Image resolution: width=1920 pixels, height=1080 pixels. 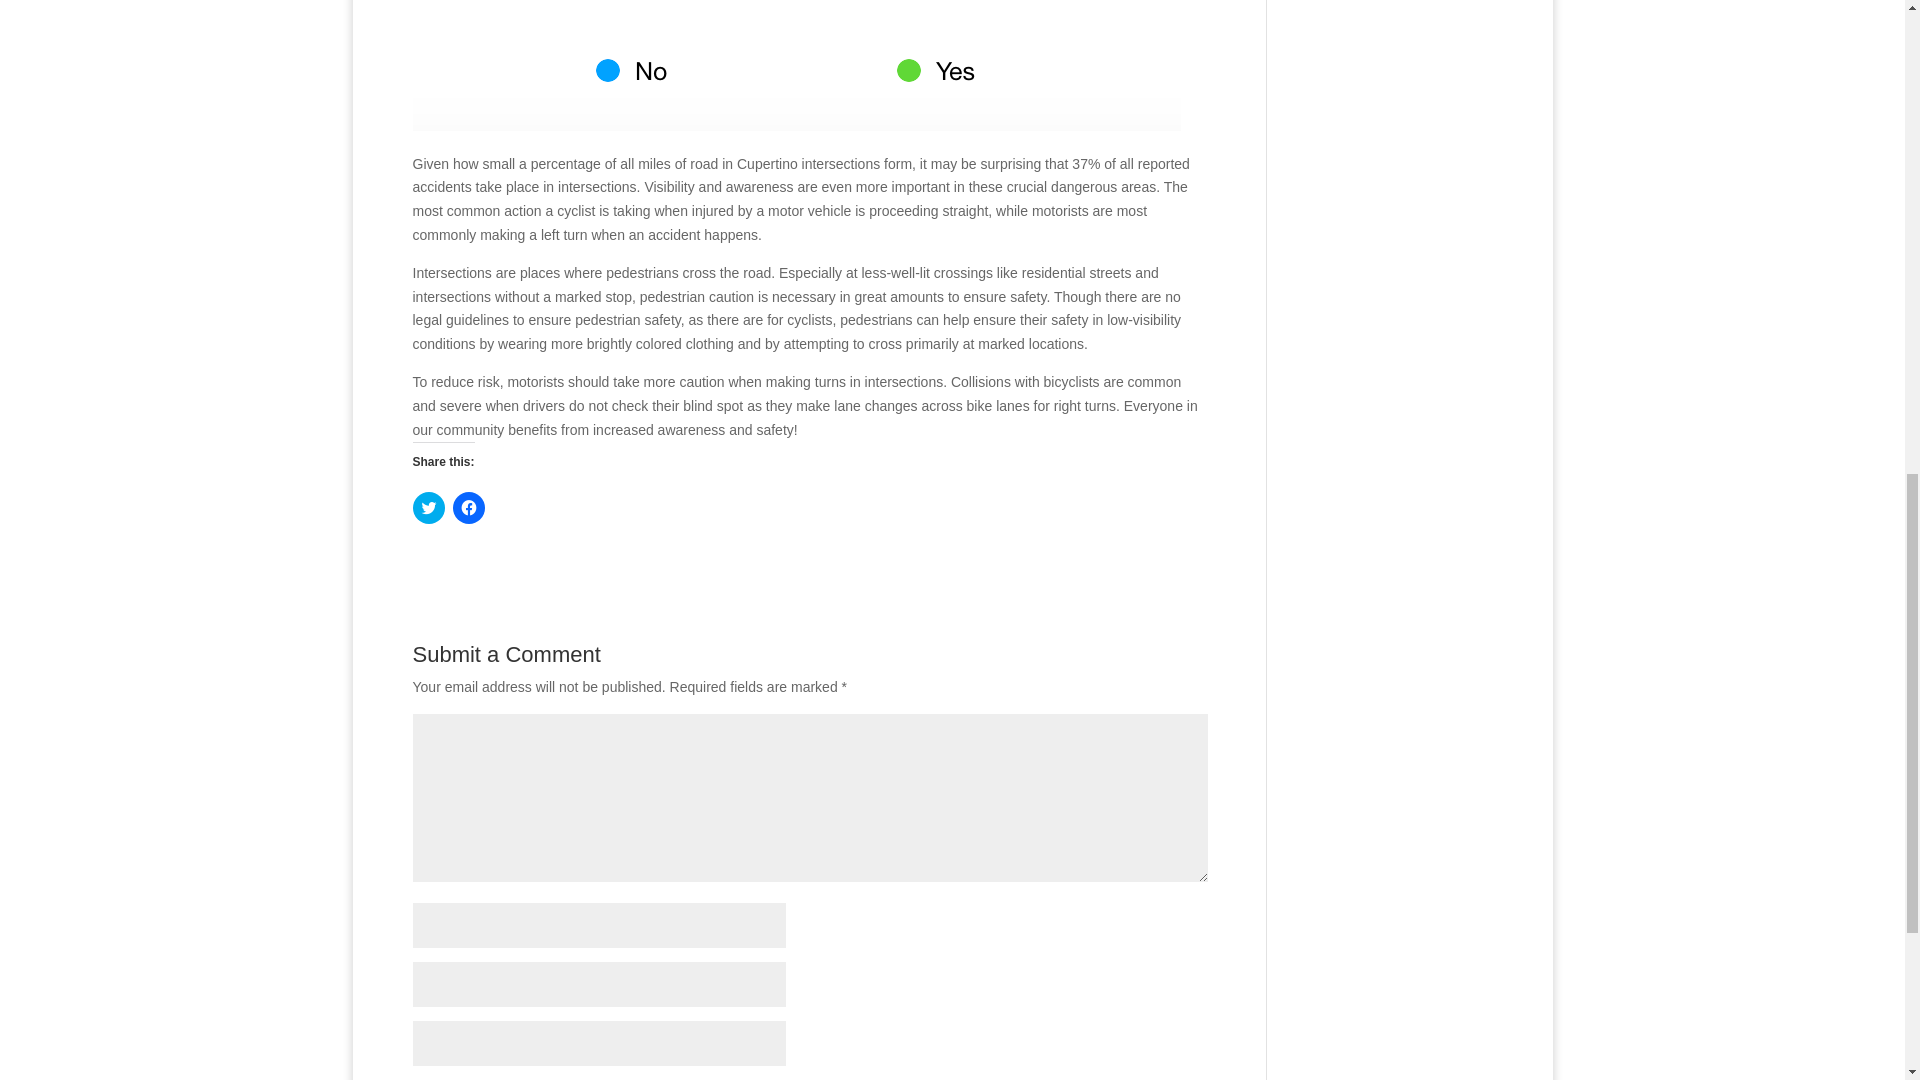 I want to click on Click to share on Facebook, so click(x=467, y=508).